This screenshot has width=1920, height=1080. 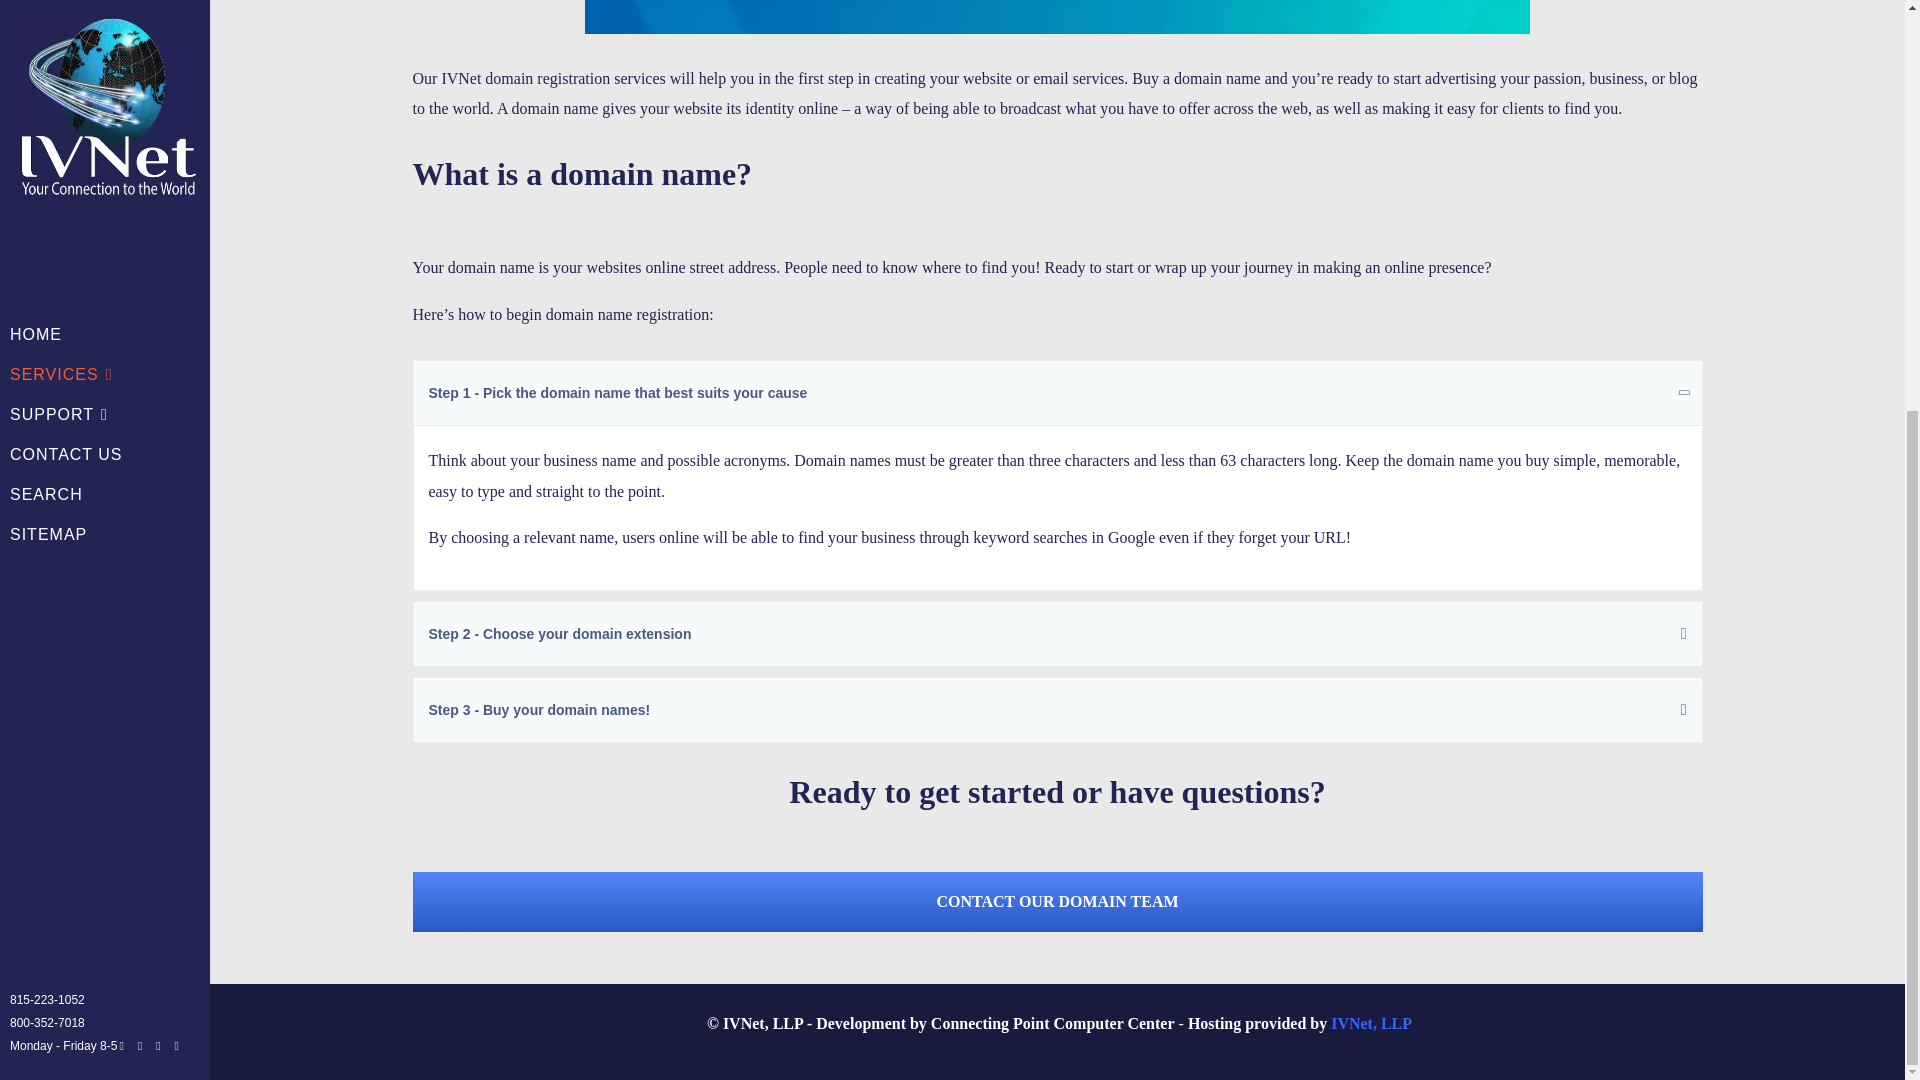 I want to click on Step 2 - Choose your domain extension, so click(x=1058, y=634).